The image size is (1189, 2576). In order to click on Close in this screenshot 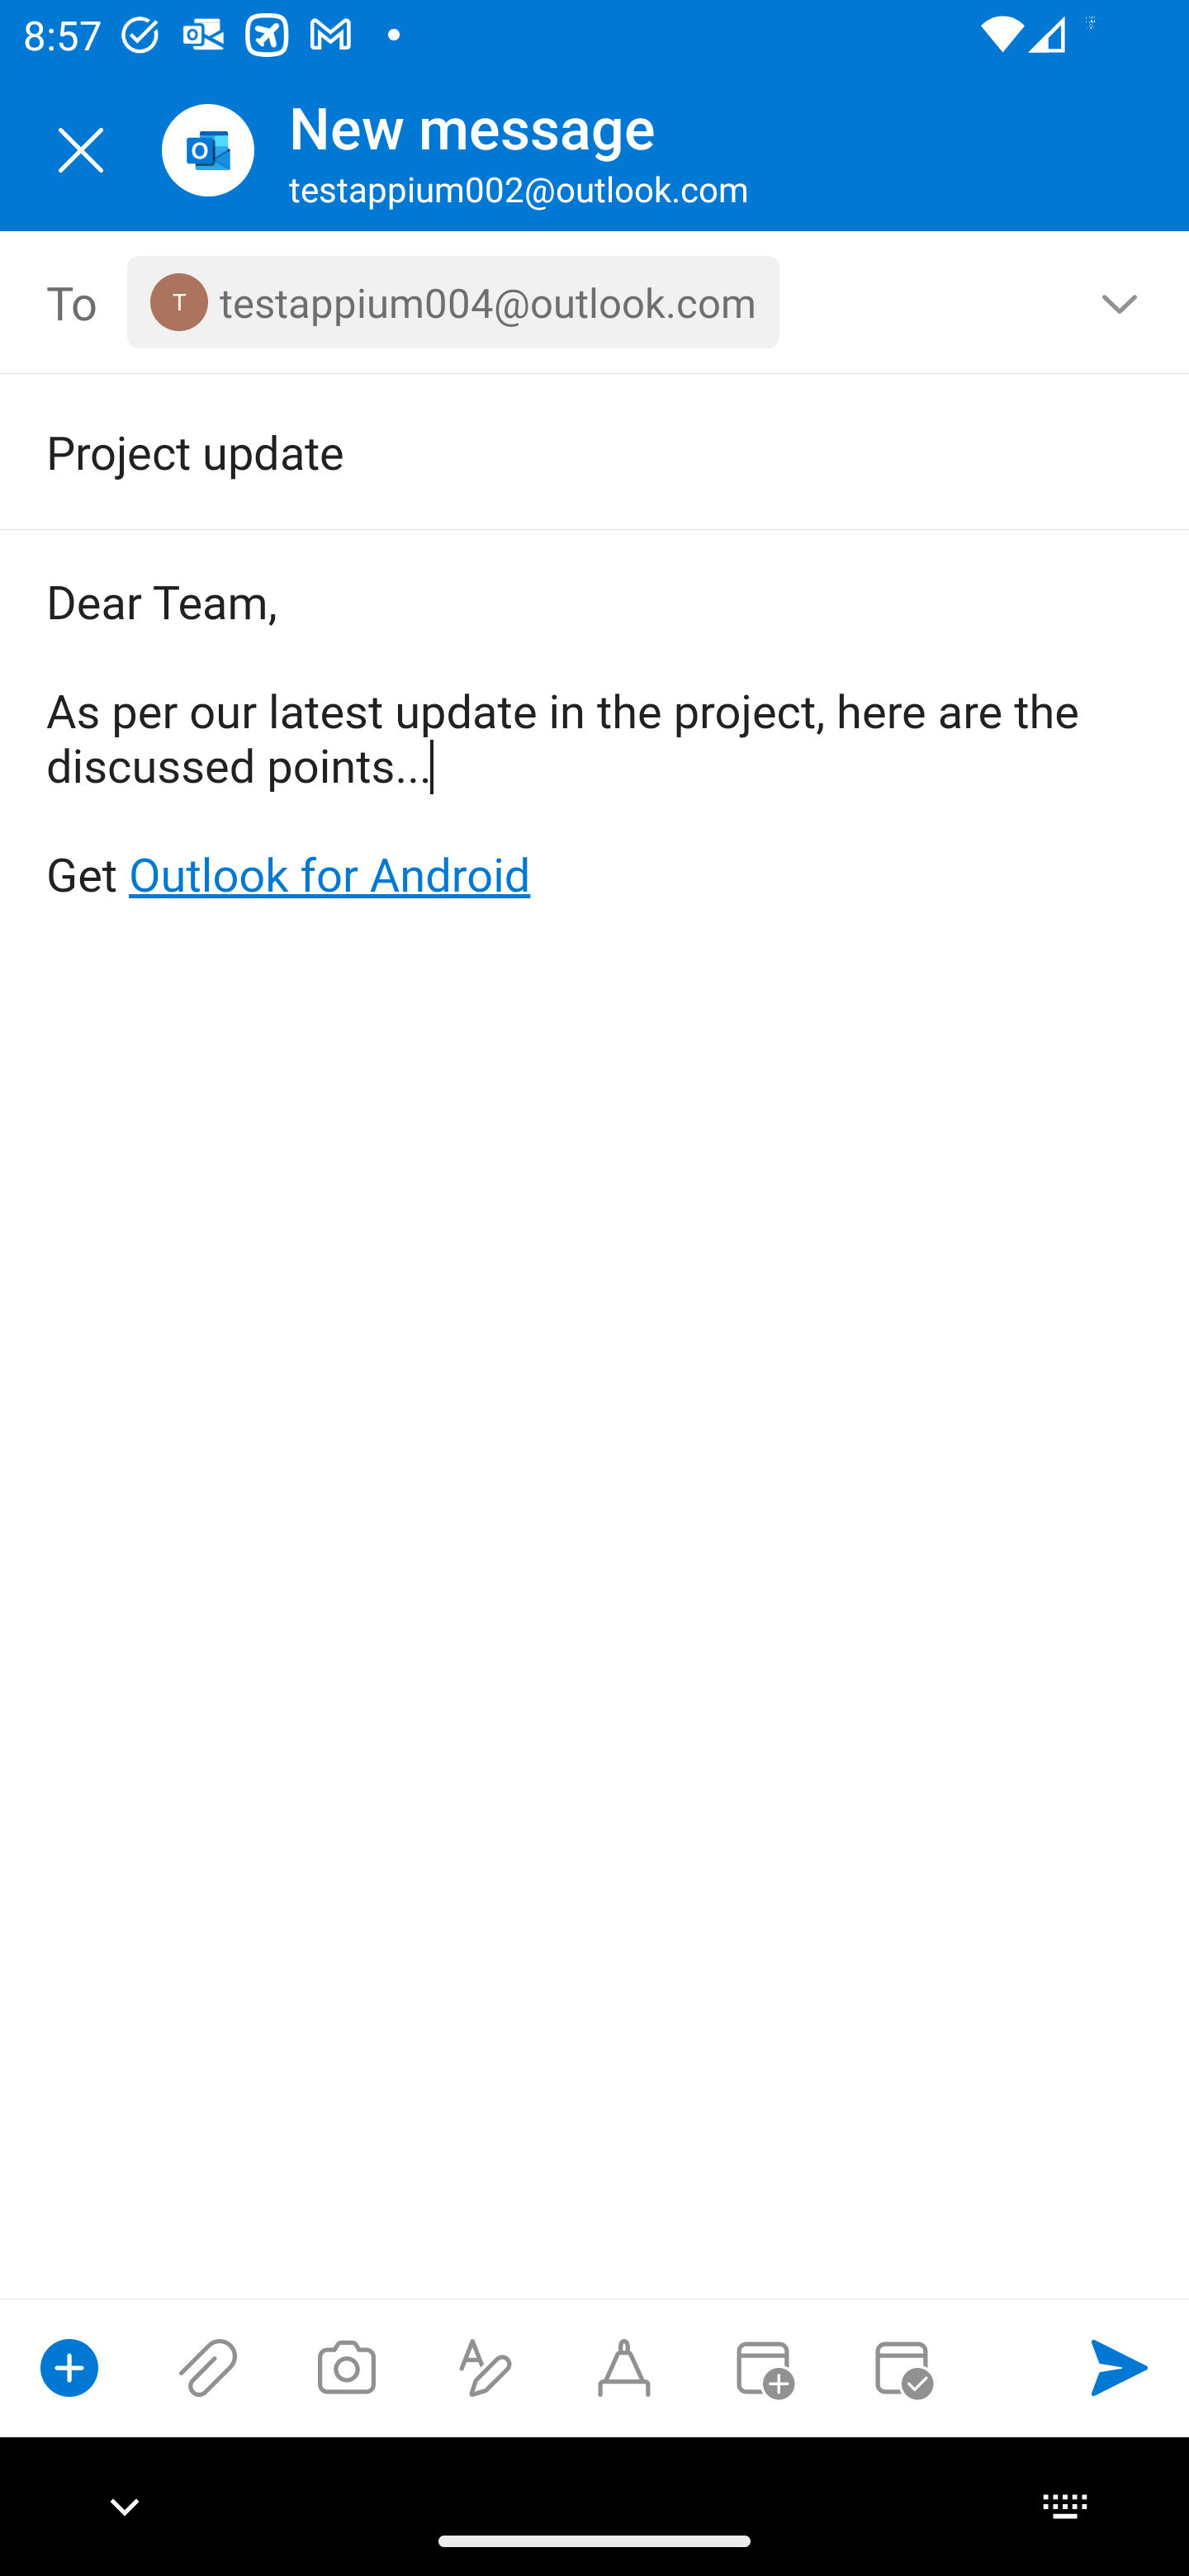, I will do `click(81, 150)`.